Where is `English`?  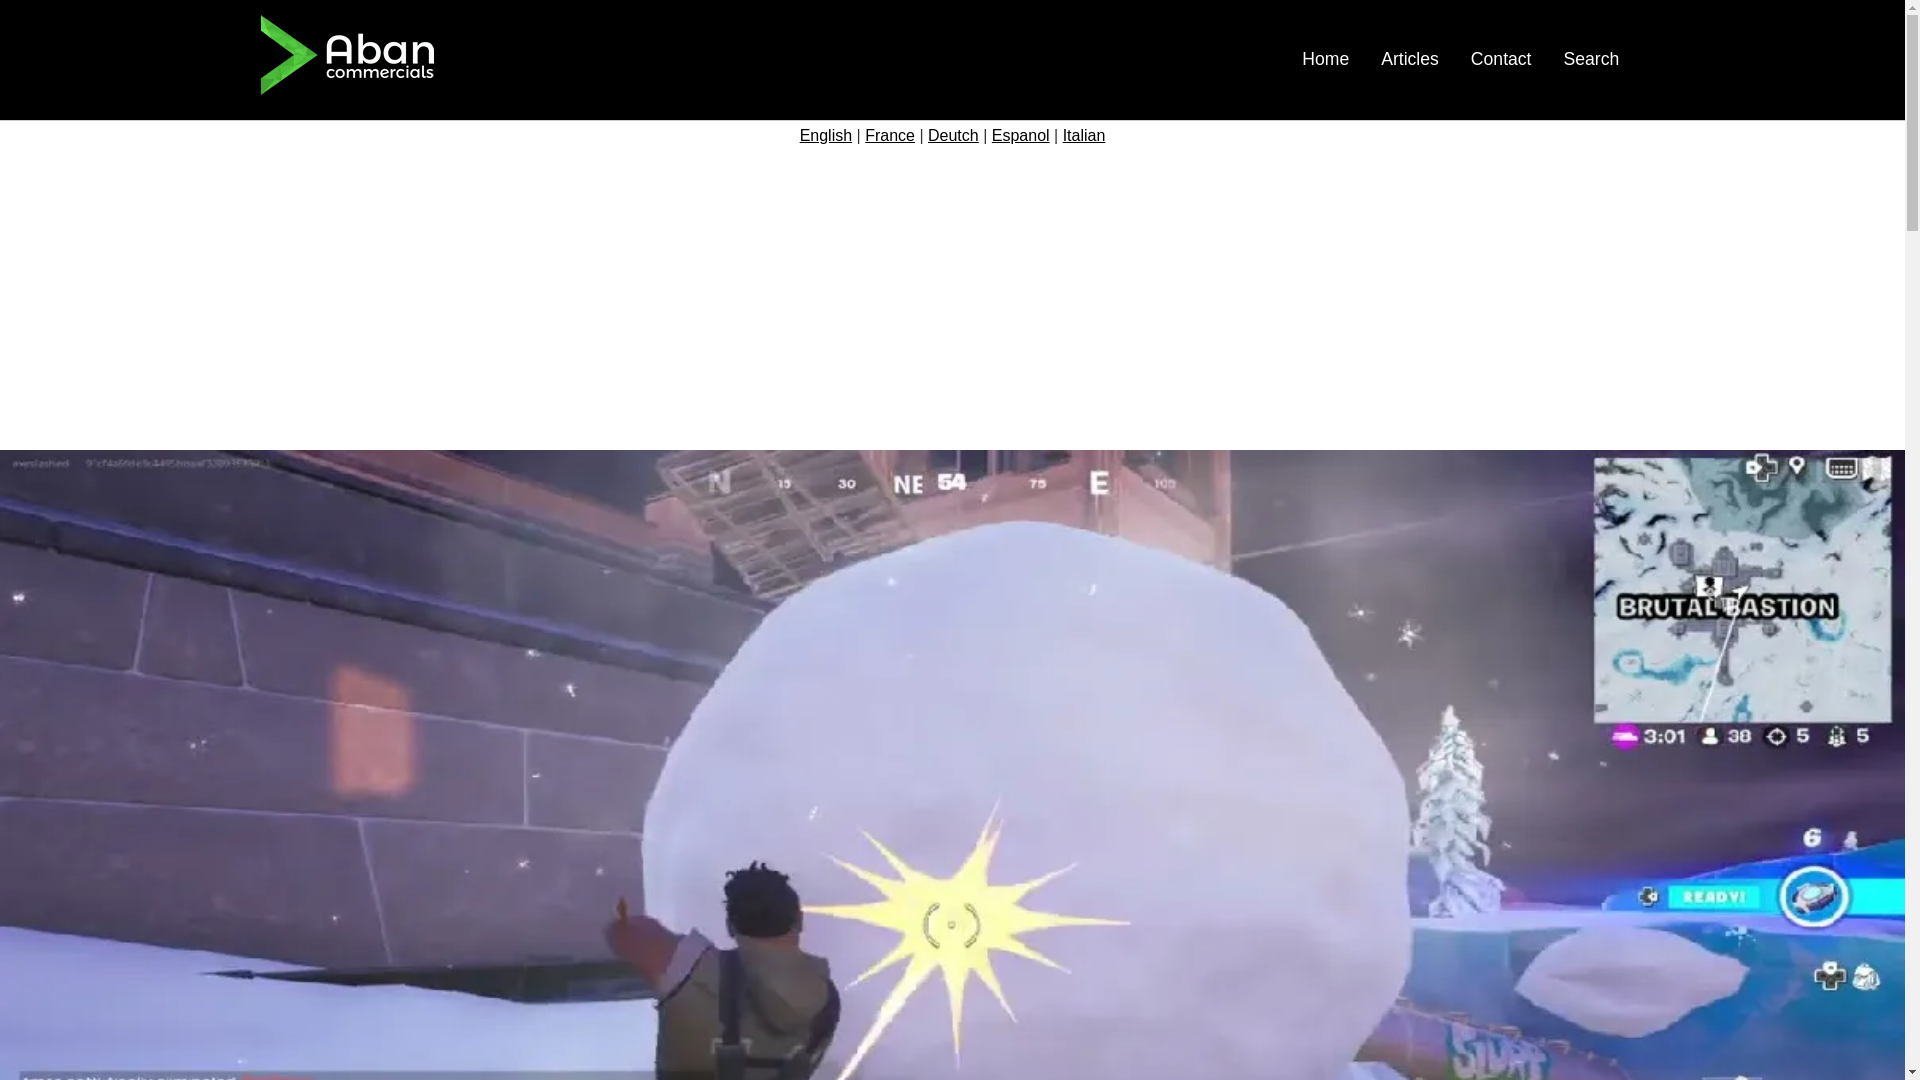
English is located at coordinates (826, 135).